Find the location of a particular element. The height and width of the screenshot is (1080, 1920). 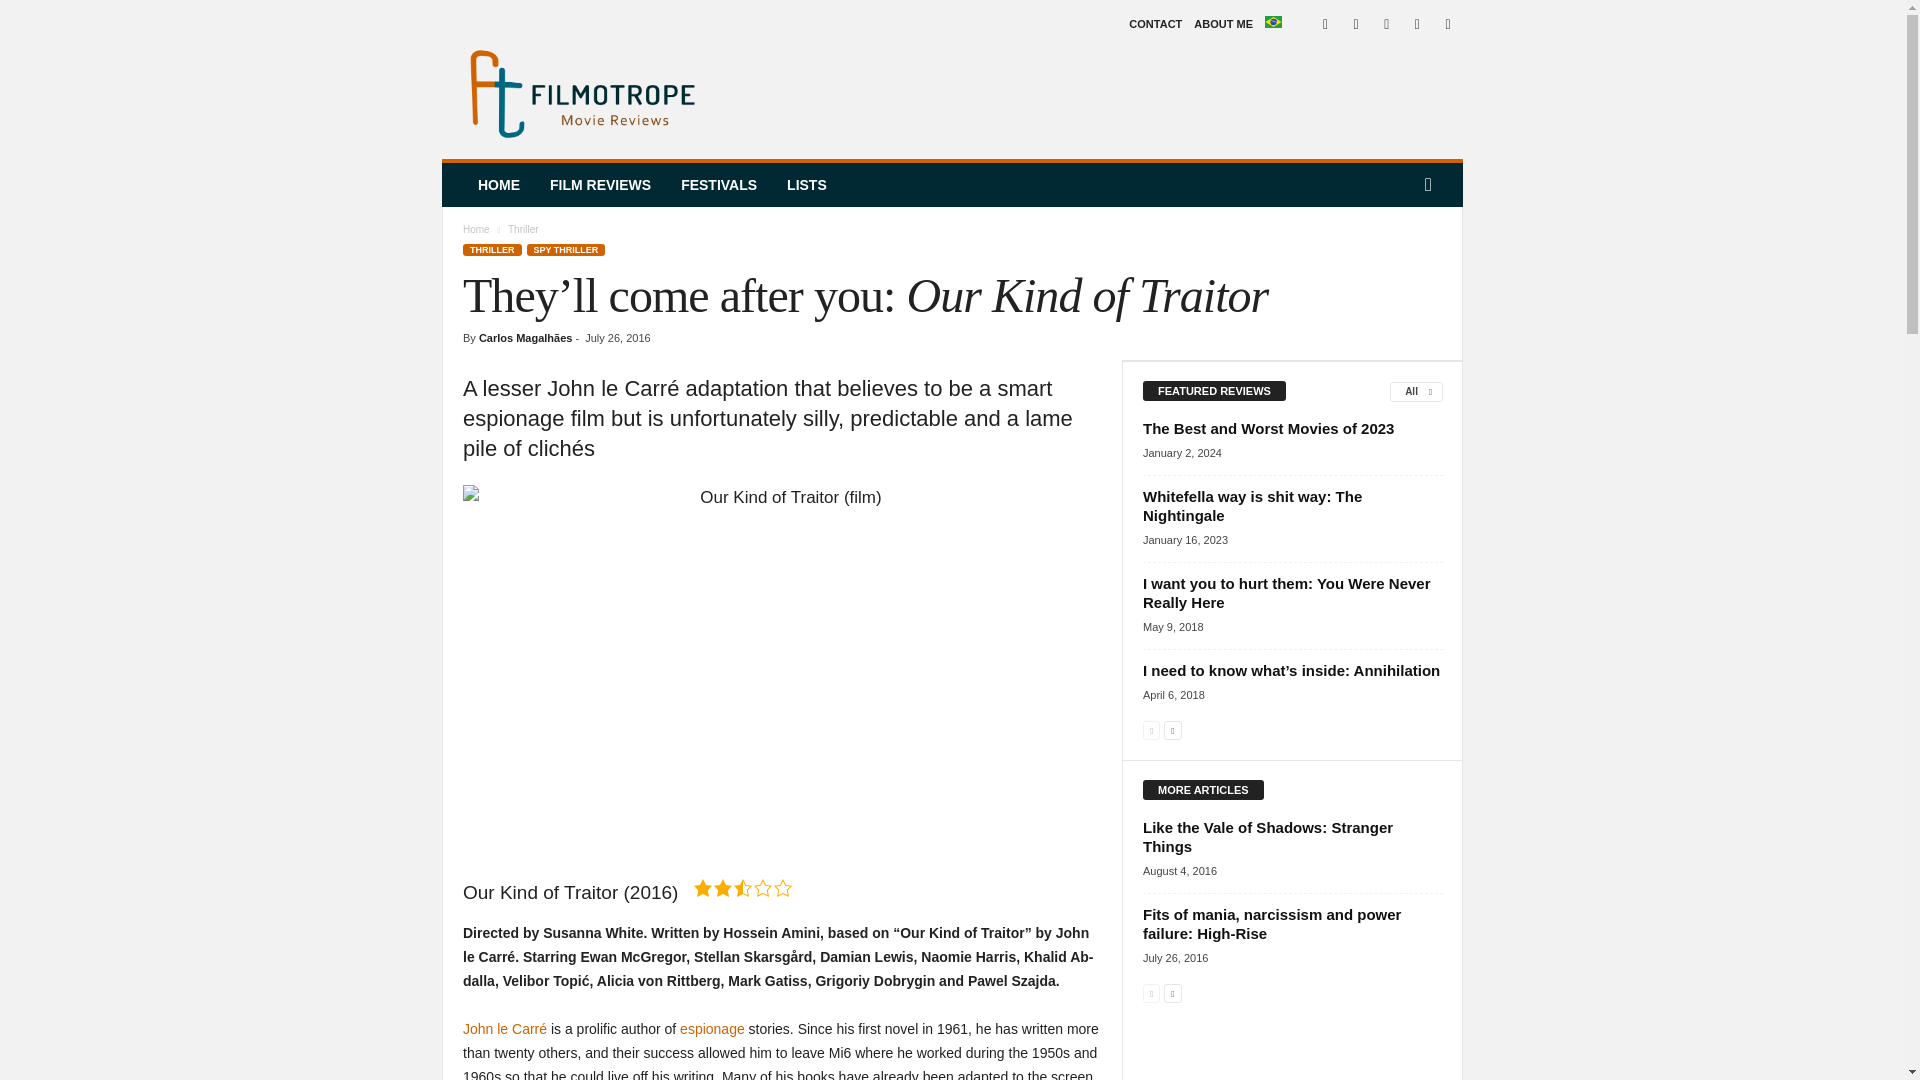

CONTACT is located at coordinates (1155, 24).